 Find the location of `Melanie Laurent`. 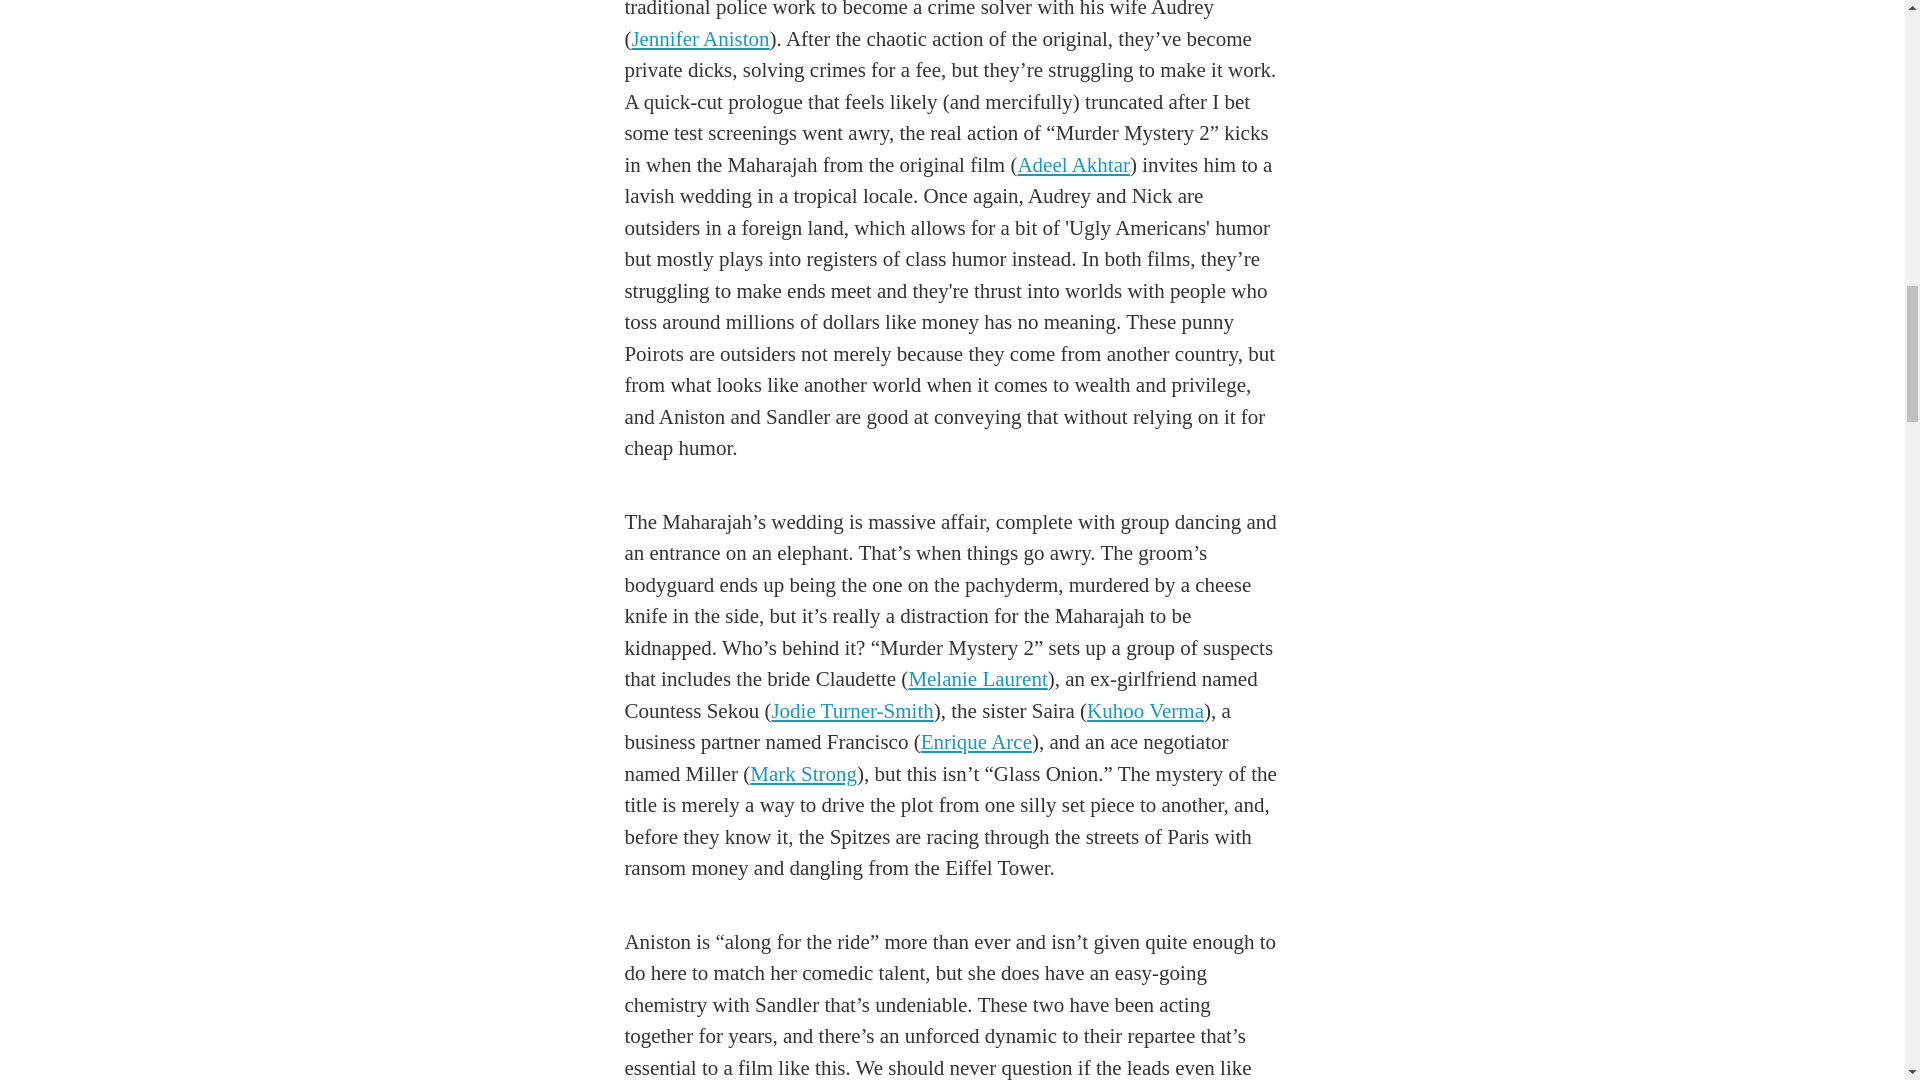

Melanie Laurent is located at coordinates (977, 679).